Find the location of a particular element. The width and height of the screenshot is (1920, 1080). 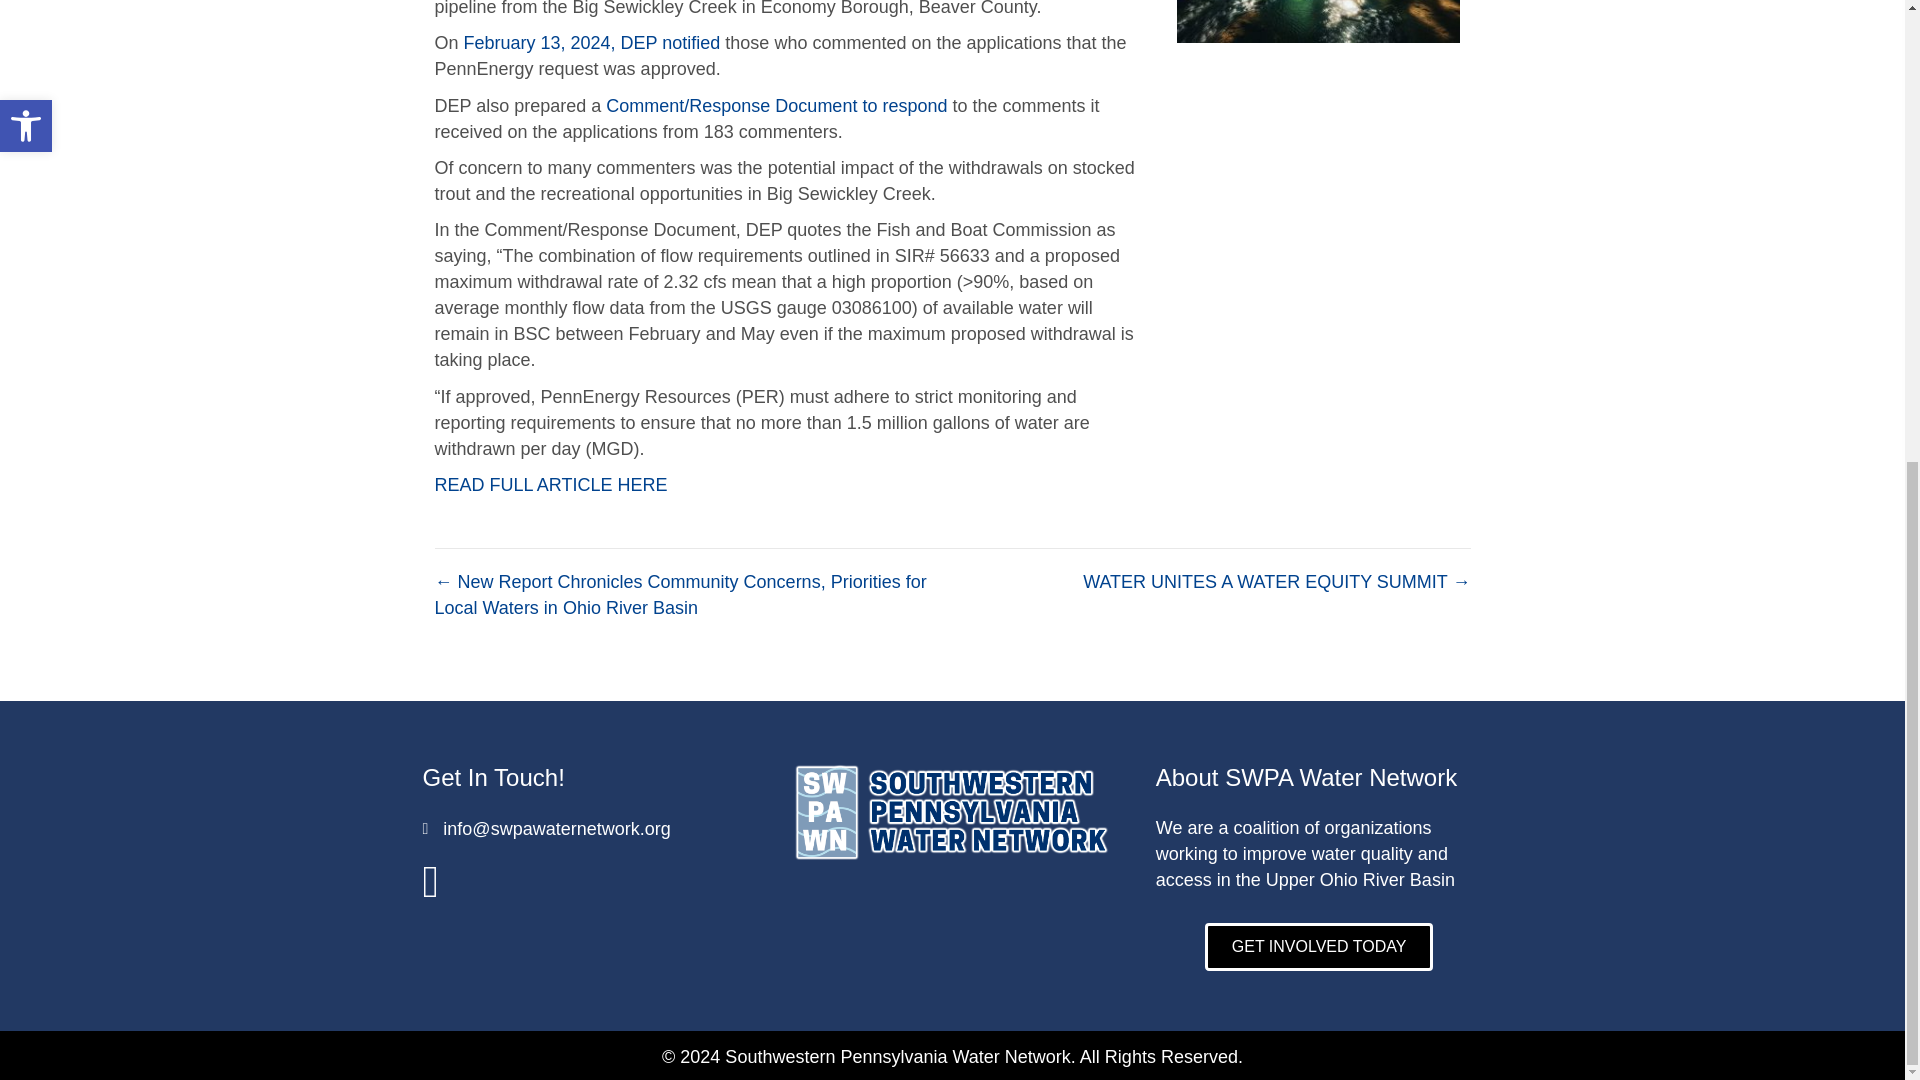

MAIN-LOGO4-glow is located at coordinates (952, 813).